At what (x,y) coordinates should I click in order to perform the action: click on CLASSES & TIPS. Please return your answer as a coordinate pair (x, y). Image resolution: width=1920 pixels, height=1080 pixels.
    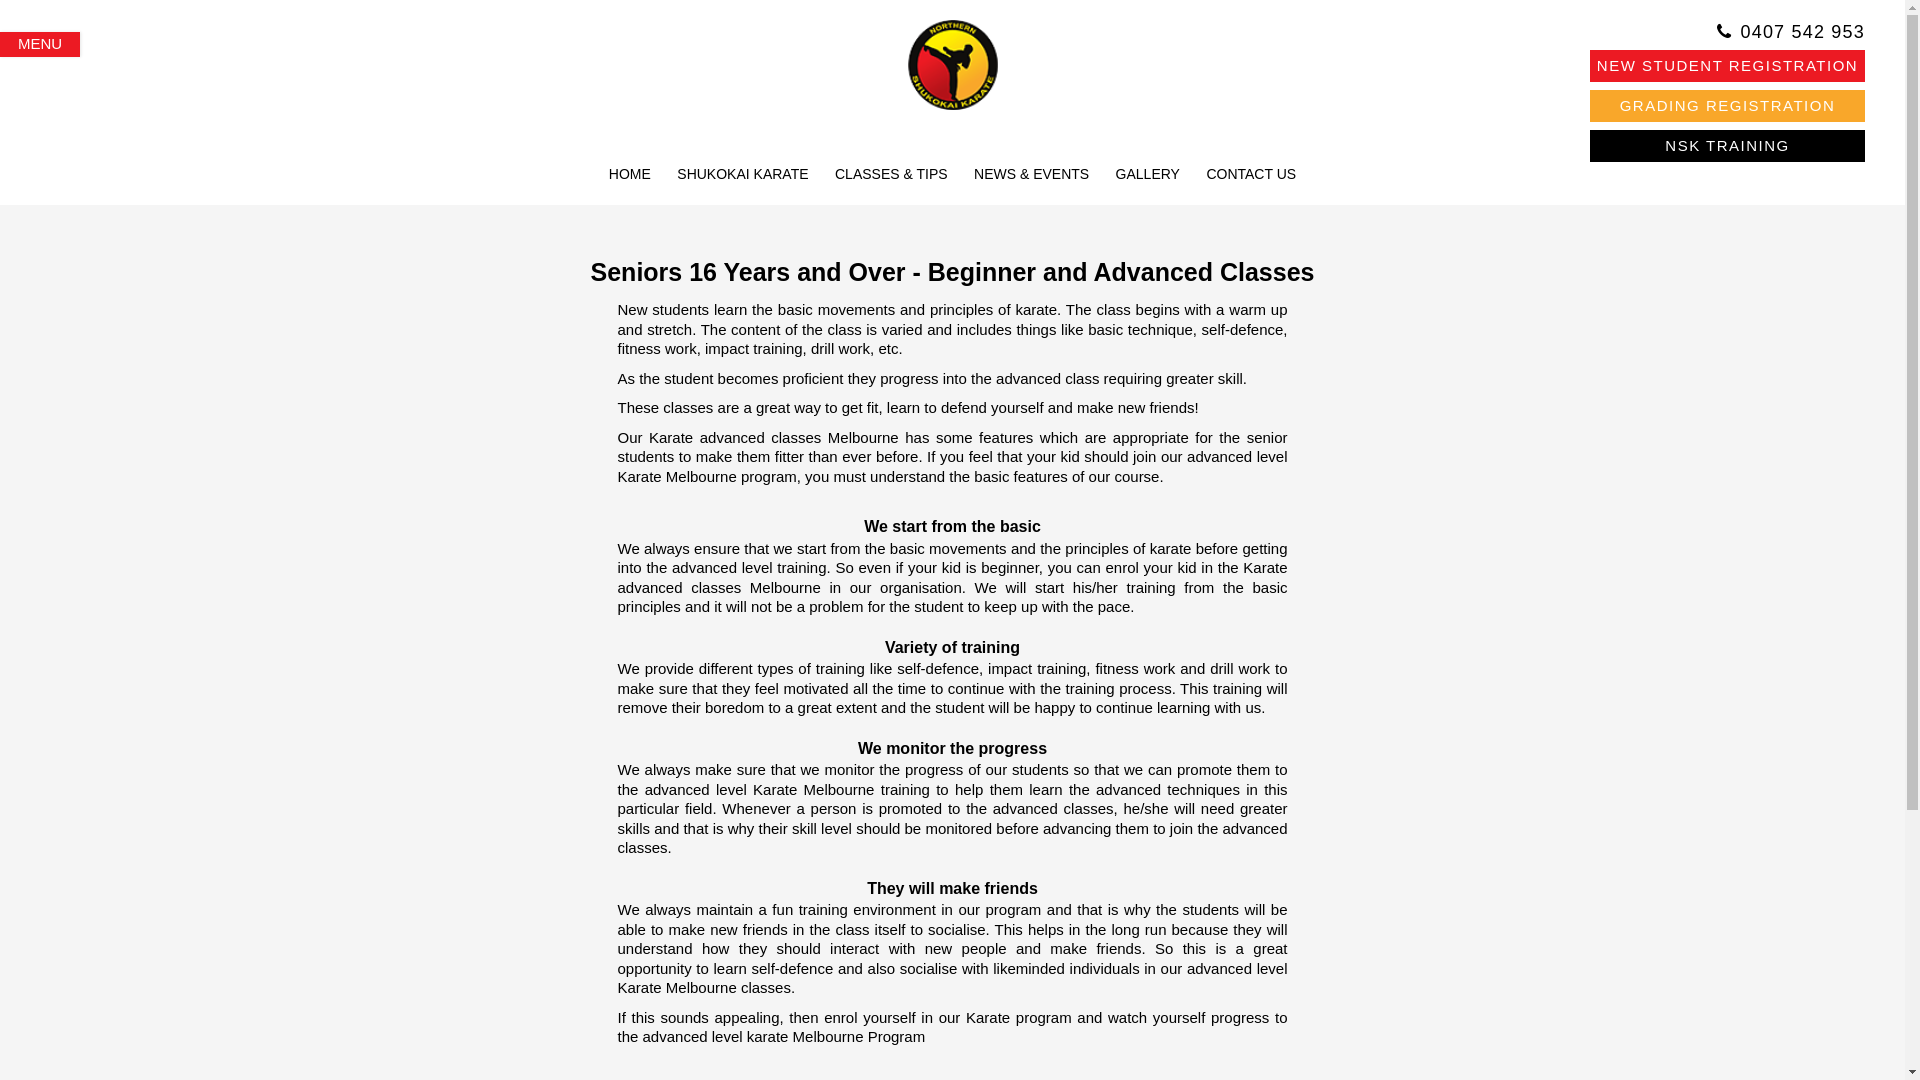
    Looking at the image, I should click on (892, 175).